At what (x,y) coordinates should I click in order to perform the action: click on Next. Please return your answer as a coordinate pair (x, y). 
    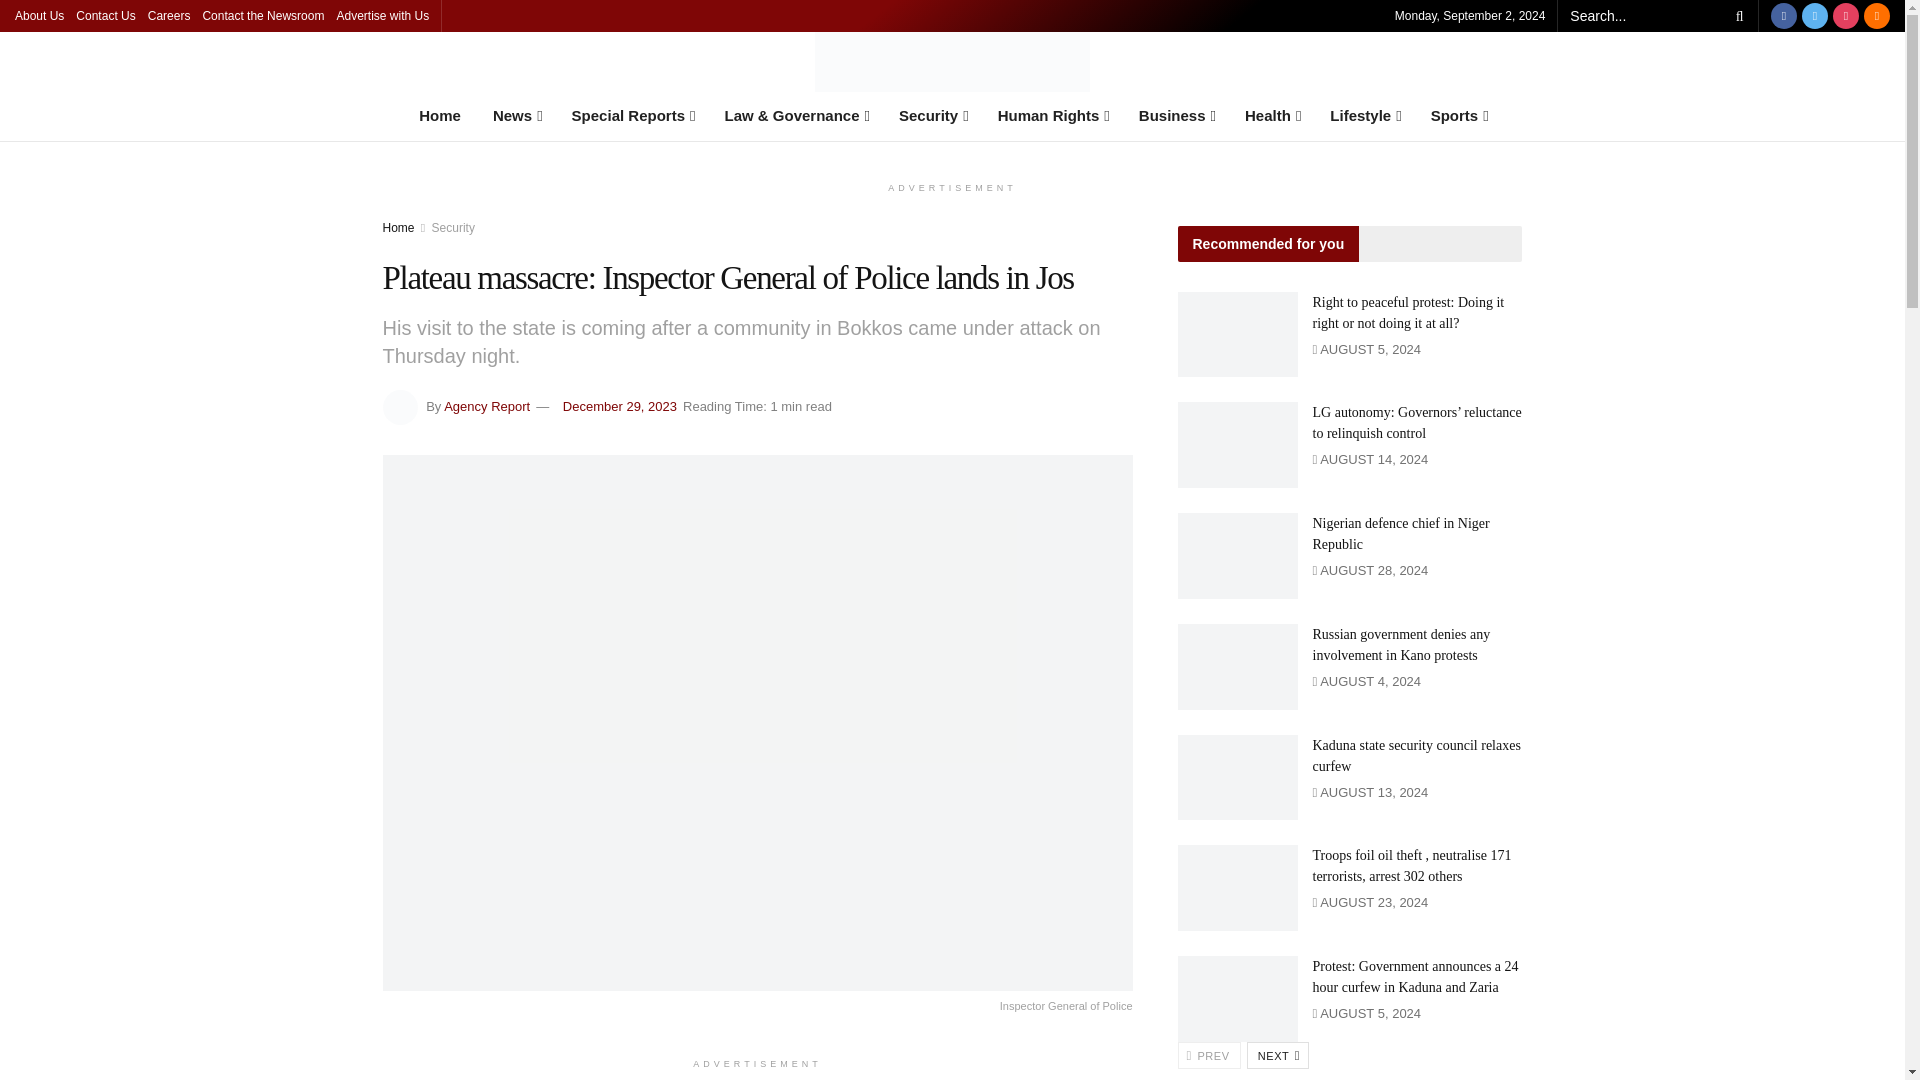
    Looking at the image, I should click on (1278, 1056).